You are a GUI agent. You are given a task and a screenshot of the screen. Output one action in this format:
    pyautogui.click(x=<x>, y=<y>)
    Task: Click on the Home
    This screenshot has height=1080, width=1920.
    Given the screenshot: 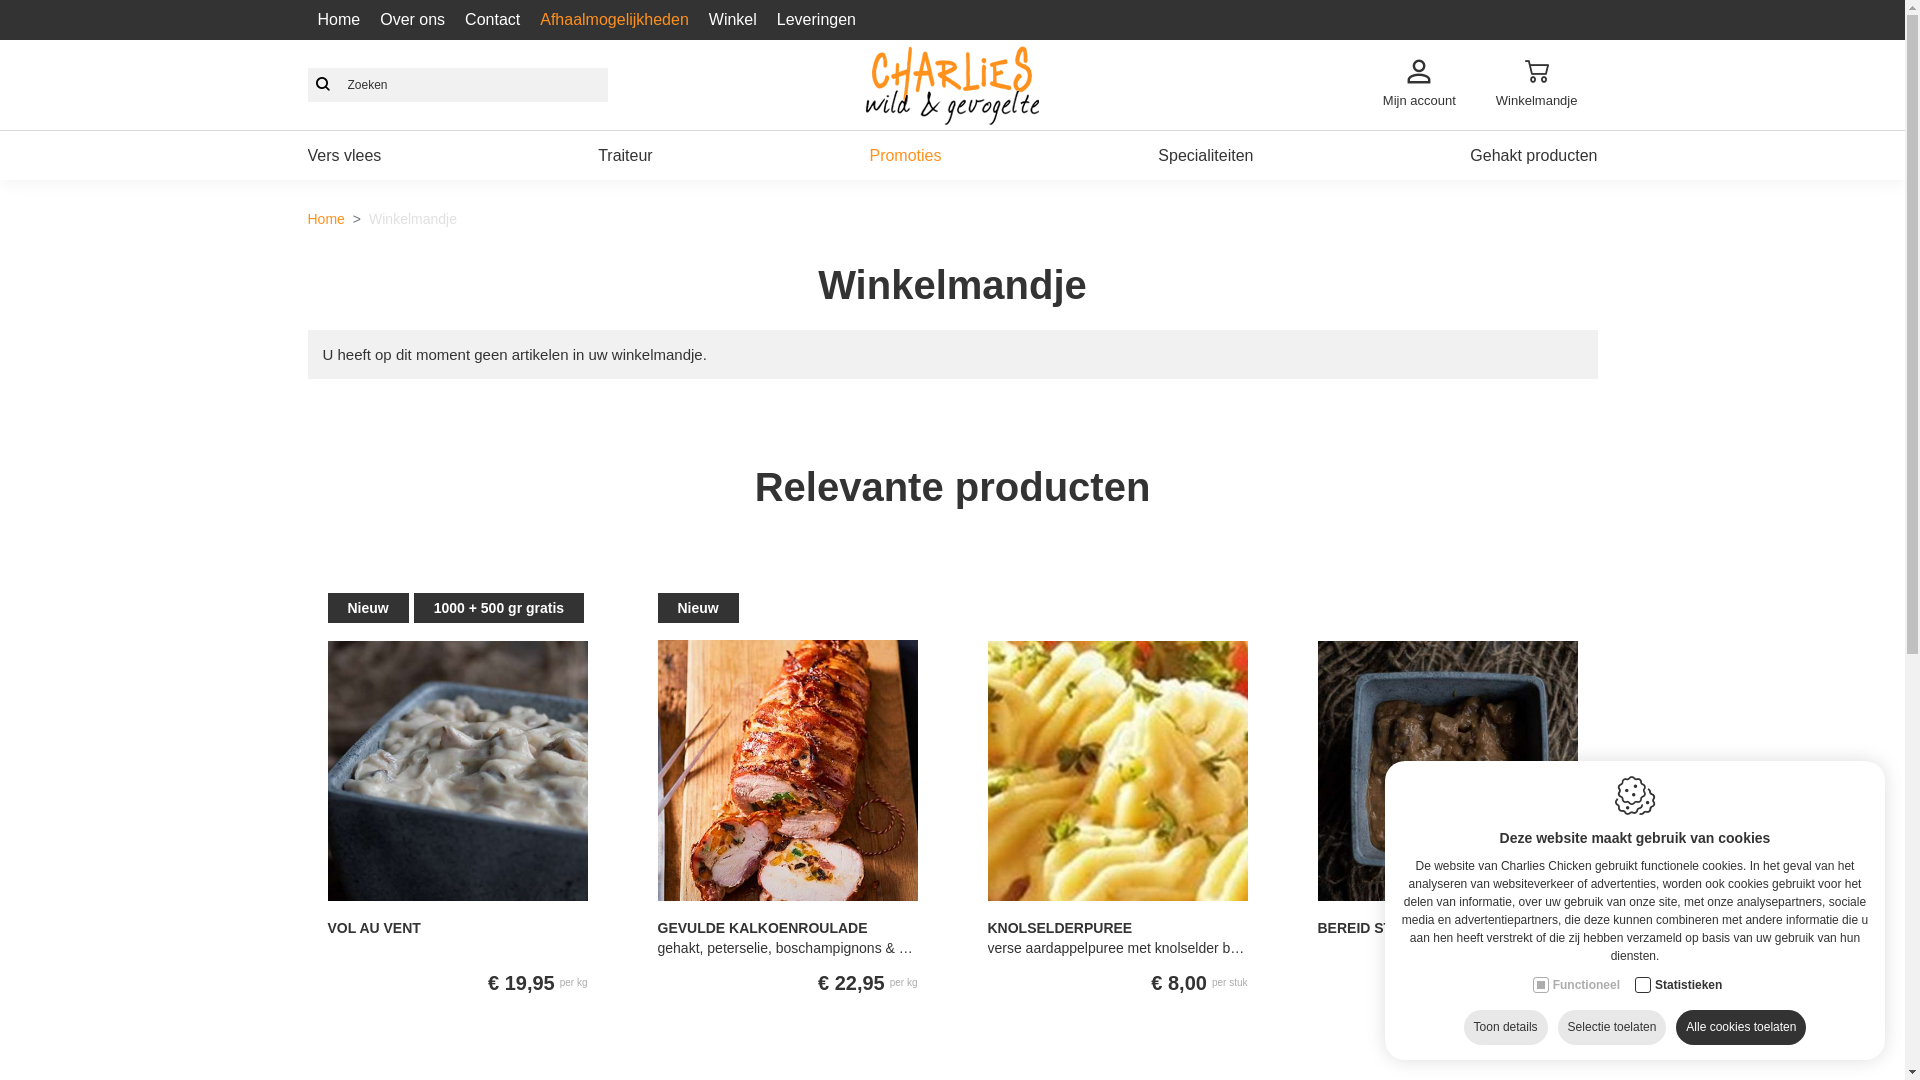 What is the action you would take?
    pyautogui.click(x=326, y=219)
    